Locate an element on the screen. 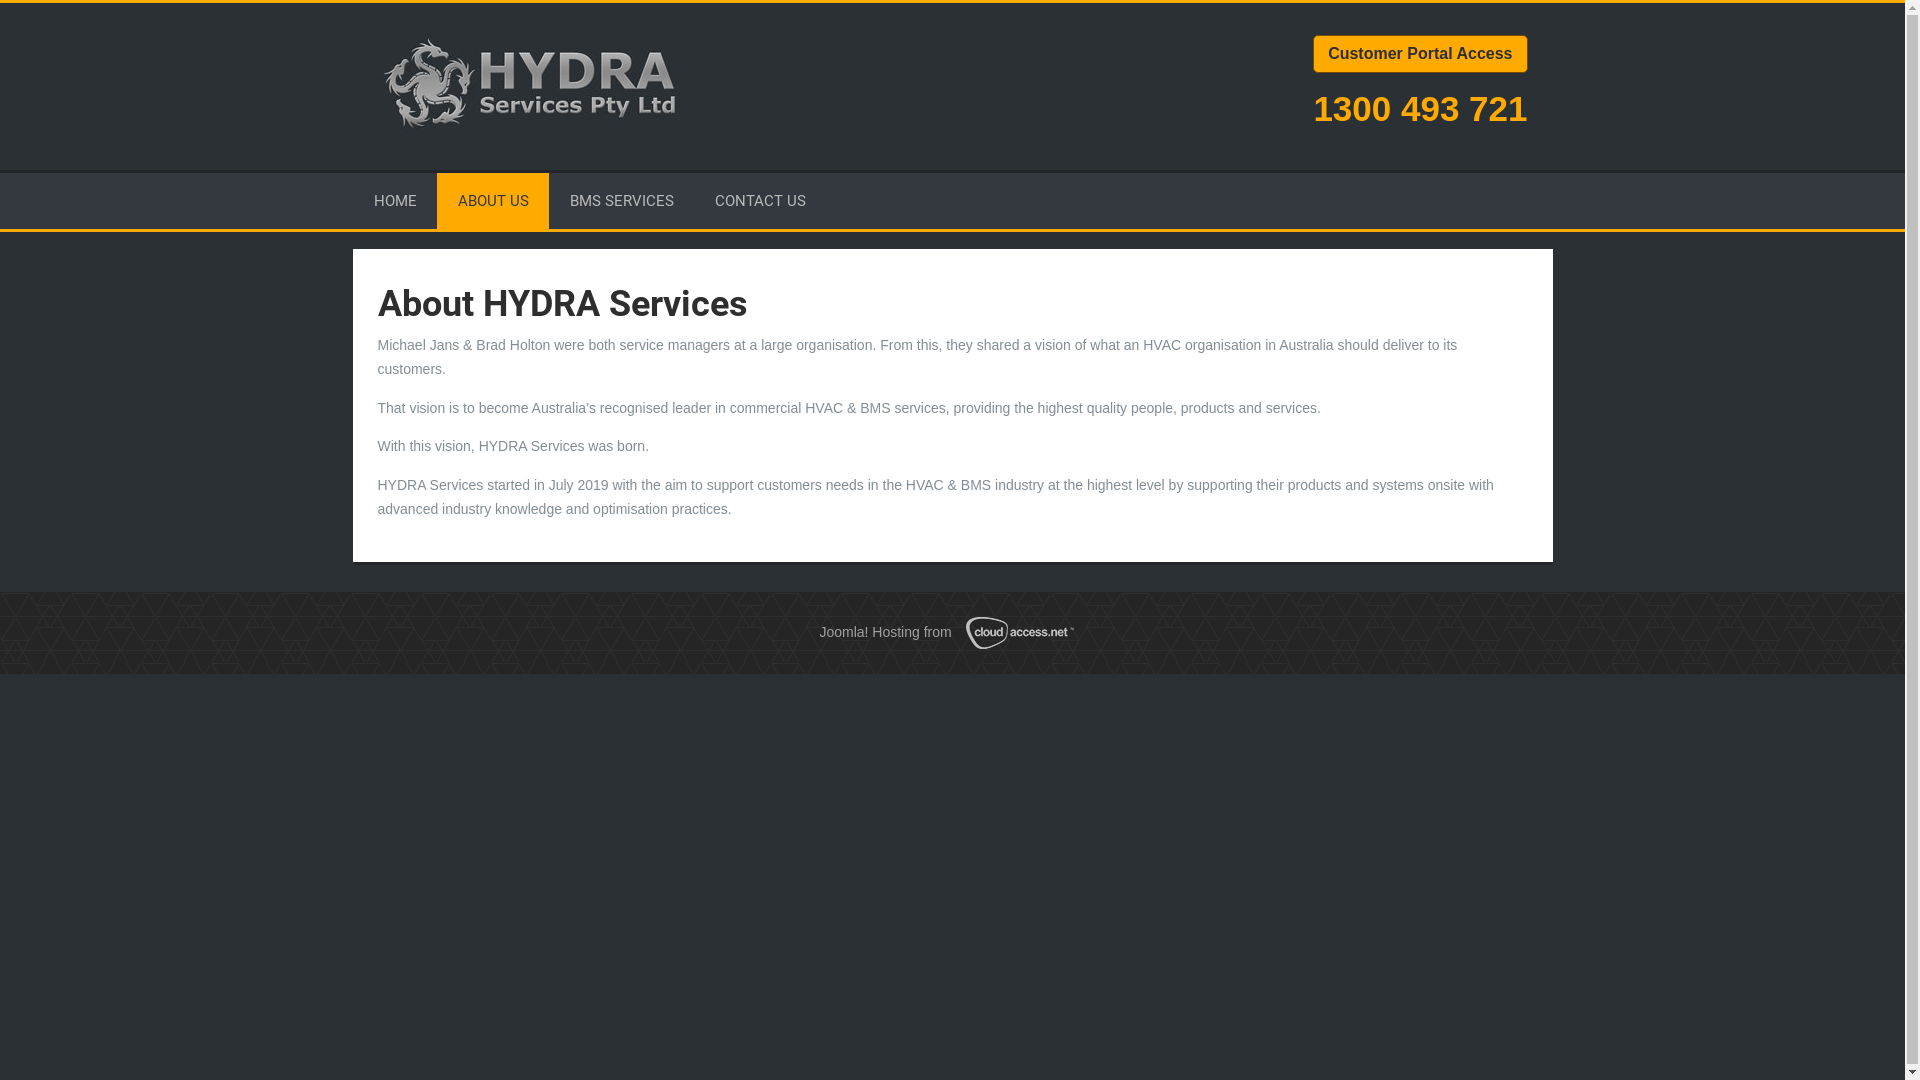 The width and height of the screenshot is (1920, 1080). BMS SERVICES is located at coordinates (622, 201).